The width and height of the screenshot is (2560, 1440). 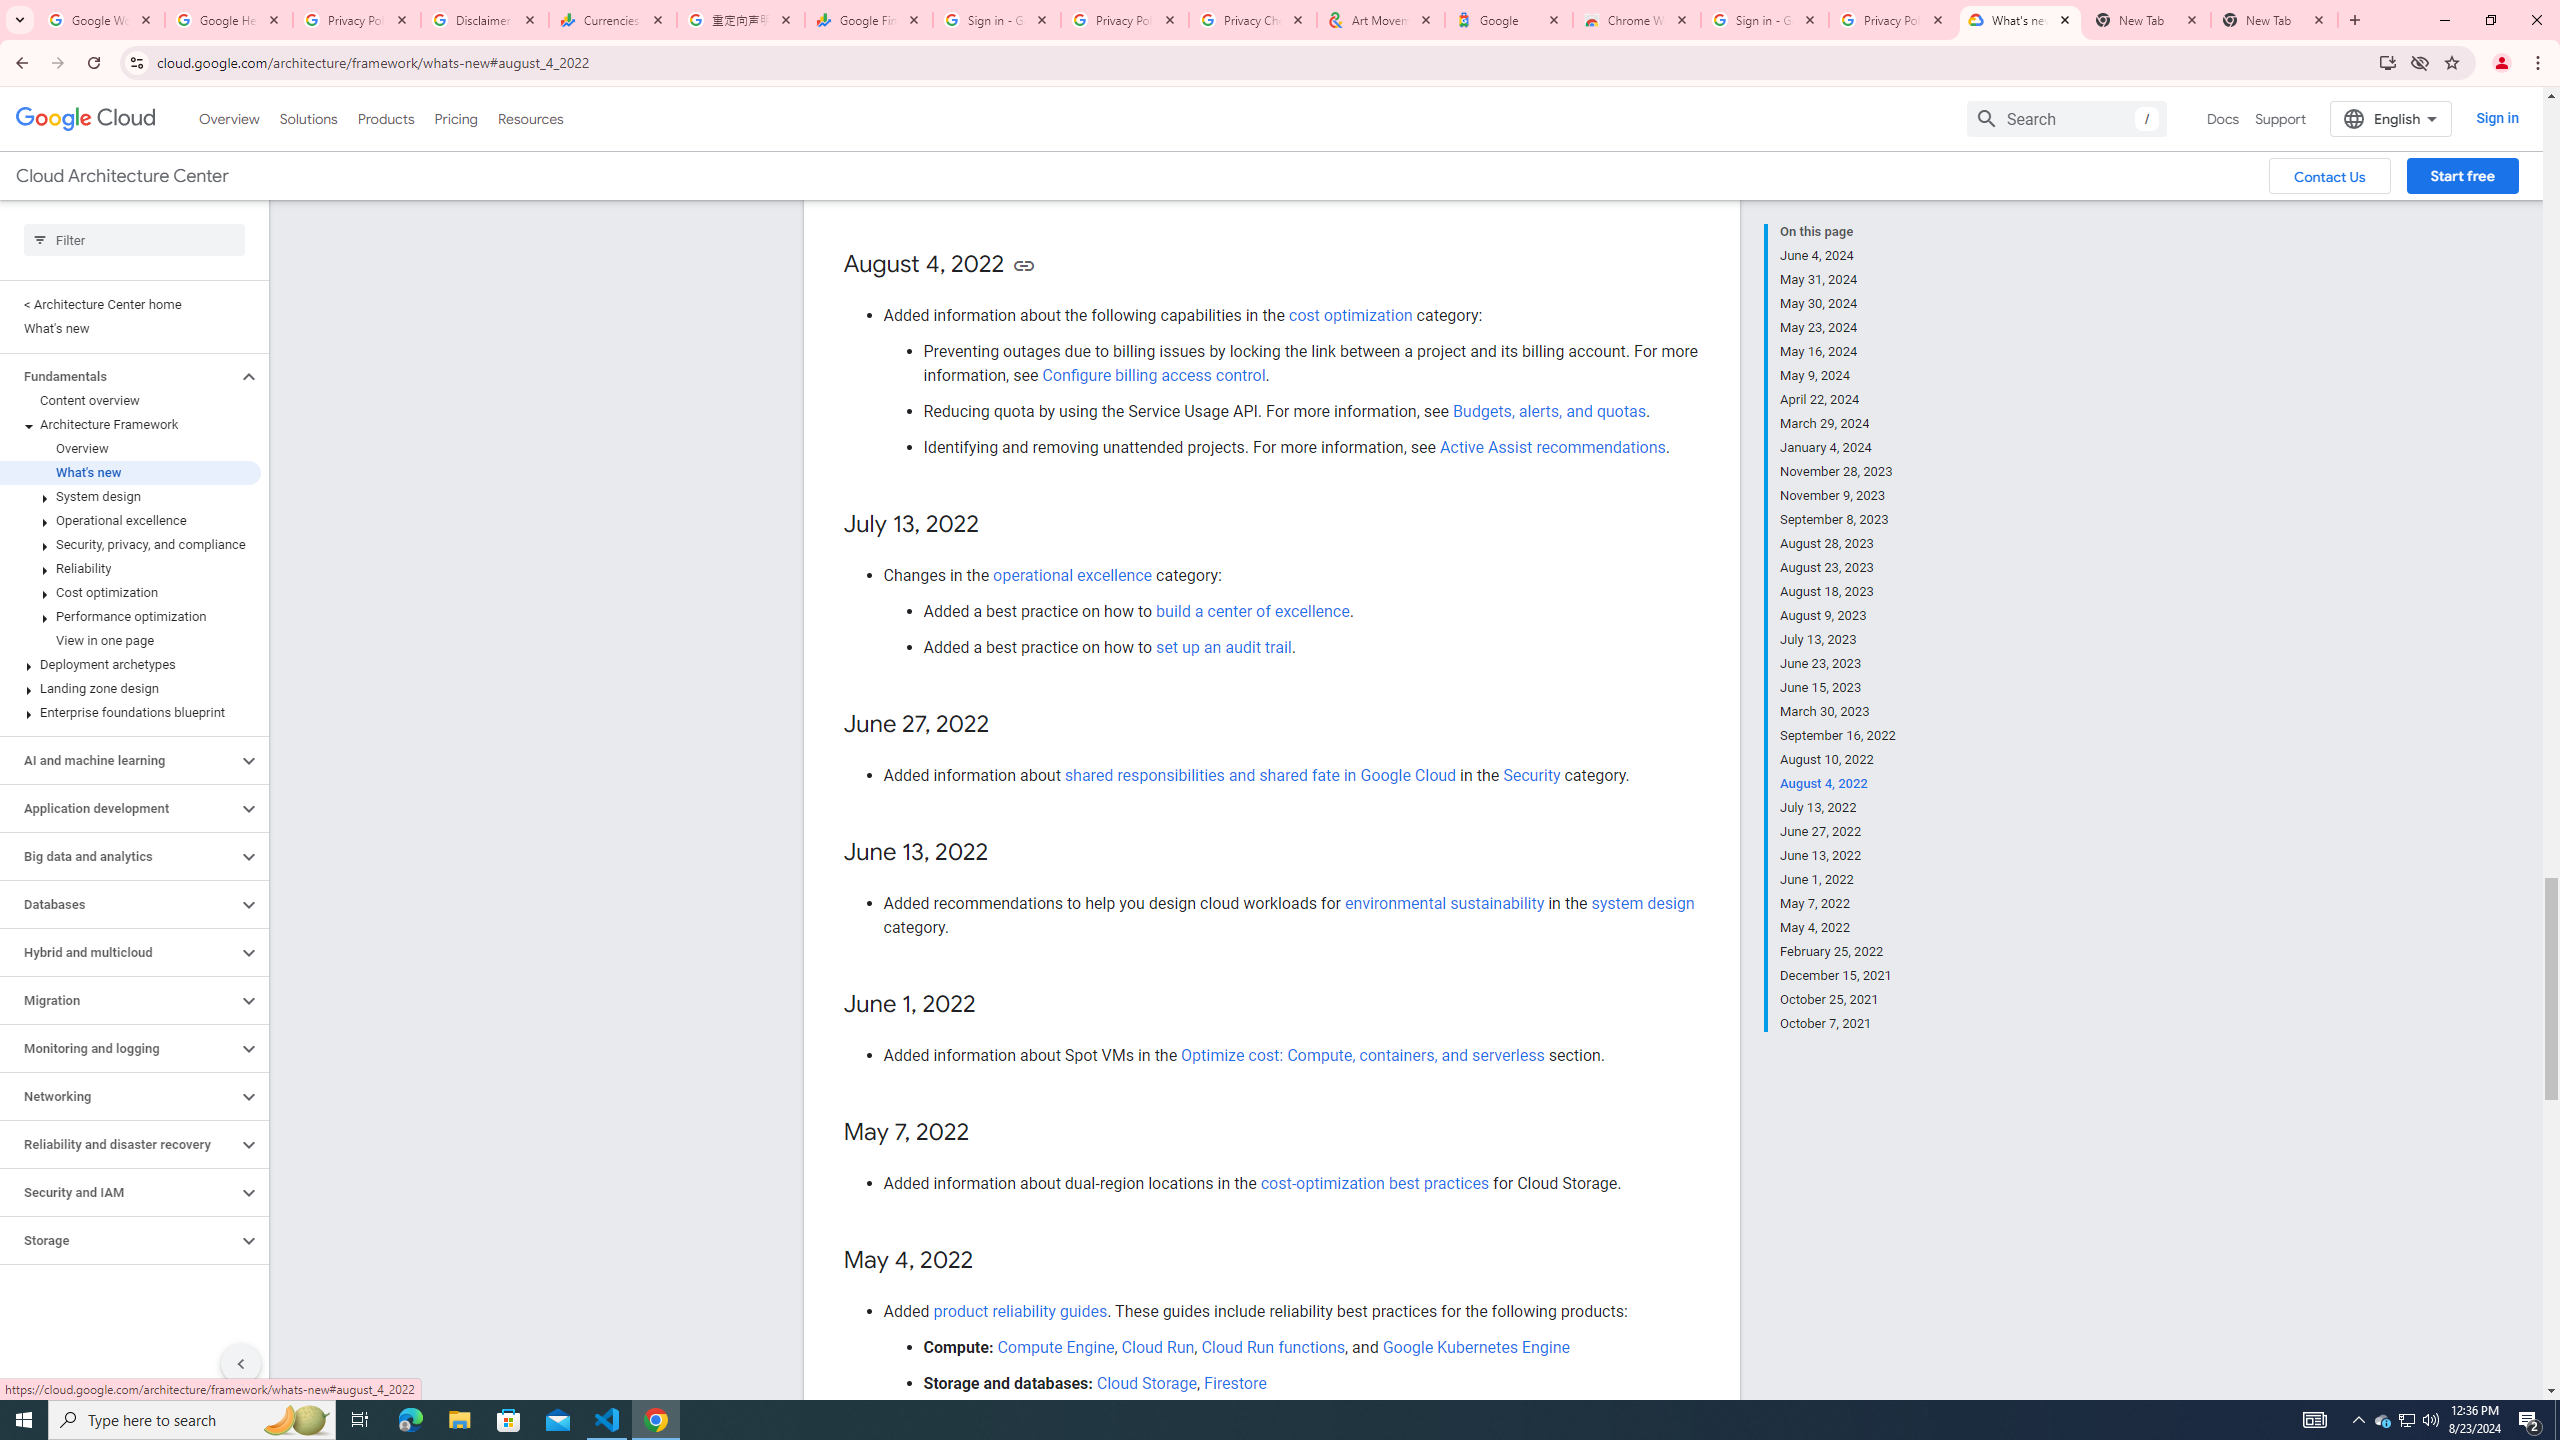 I want to click on Active Assist recommendations, so click(x=1552, y=446).